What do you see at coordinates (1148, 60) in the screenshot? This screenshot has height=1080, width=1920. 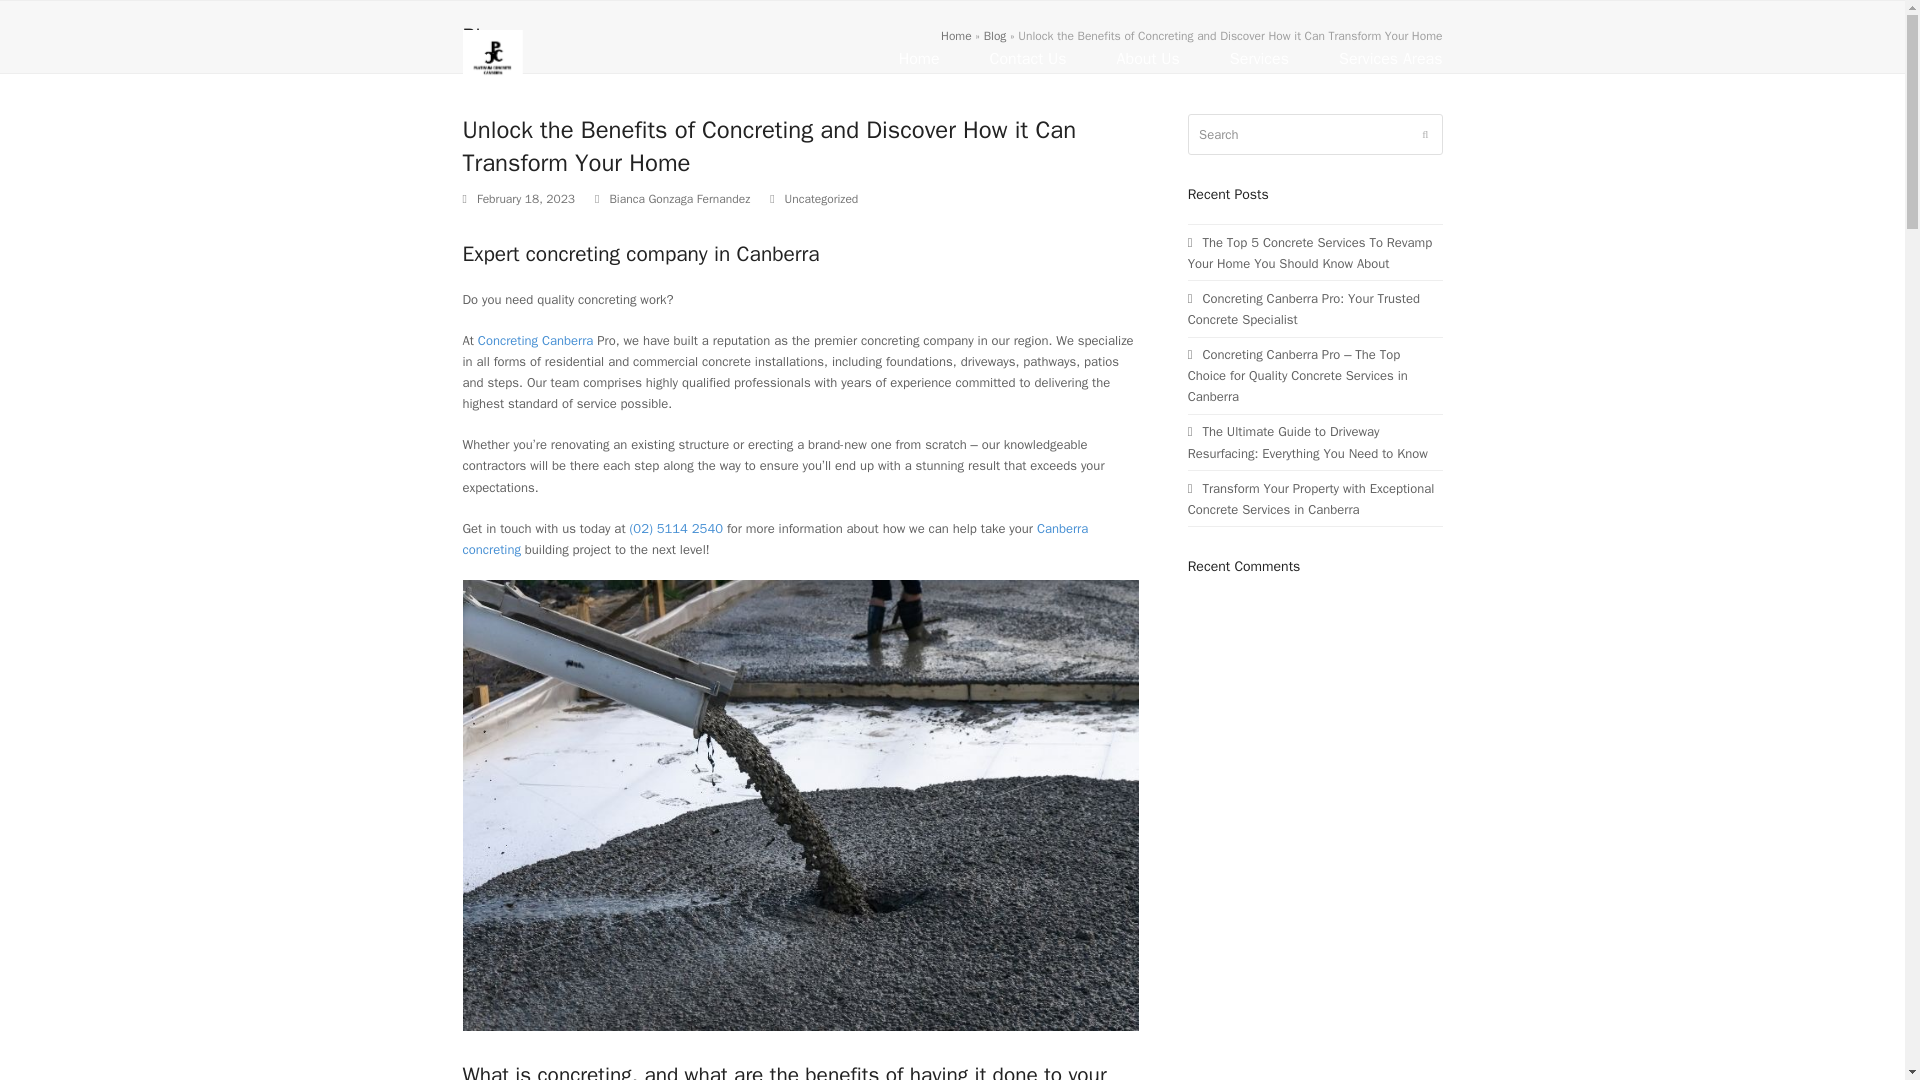 I see `About Us` at bounding box center [1148, 60].